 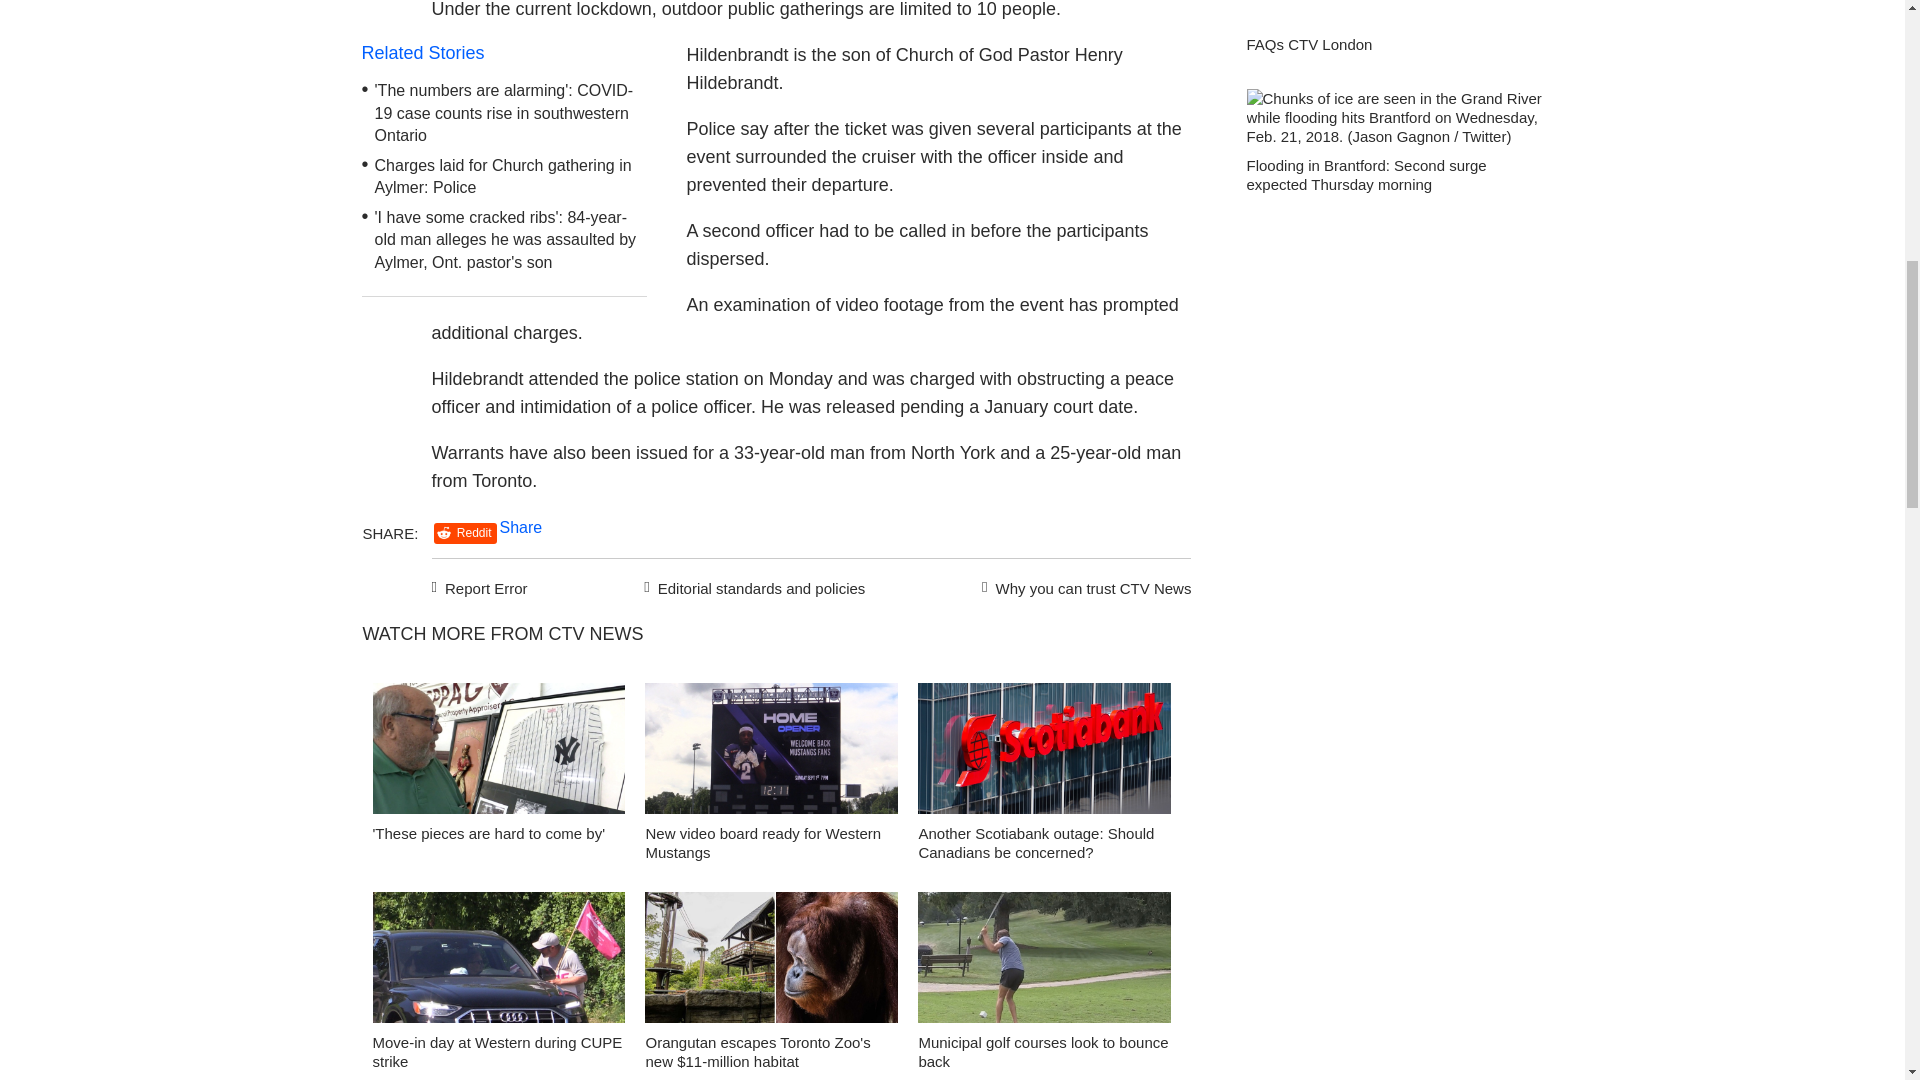 What do you see at coordinates (497, 1052) in the screenshot?
I see `Move-in day at Western during CUPE strike` at bounding box center [497, 1052].